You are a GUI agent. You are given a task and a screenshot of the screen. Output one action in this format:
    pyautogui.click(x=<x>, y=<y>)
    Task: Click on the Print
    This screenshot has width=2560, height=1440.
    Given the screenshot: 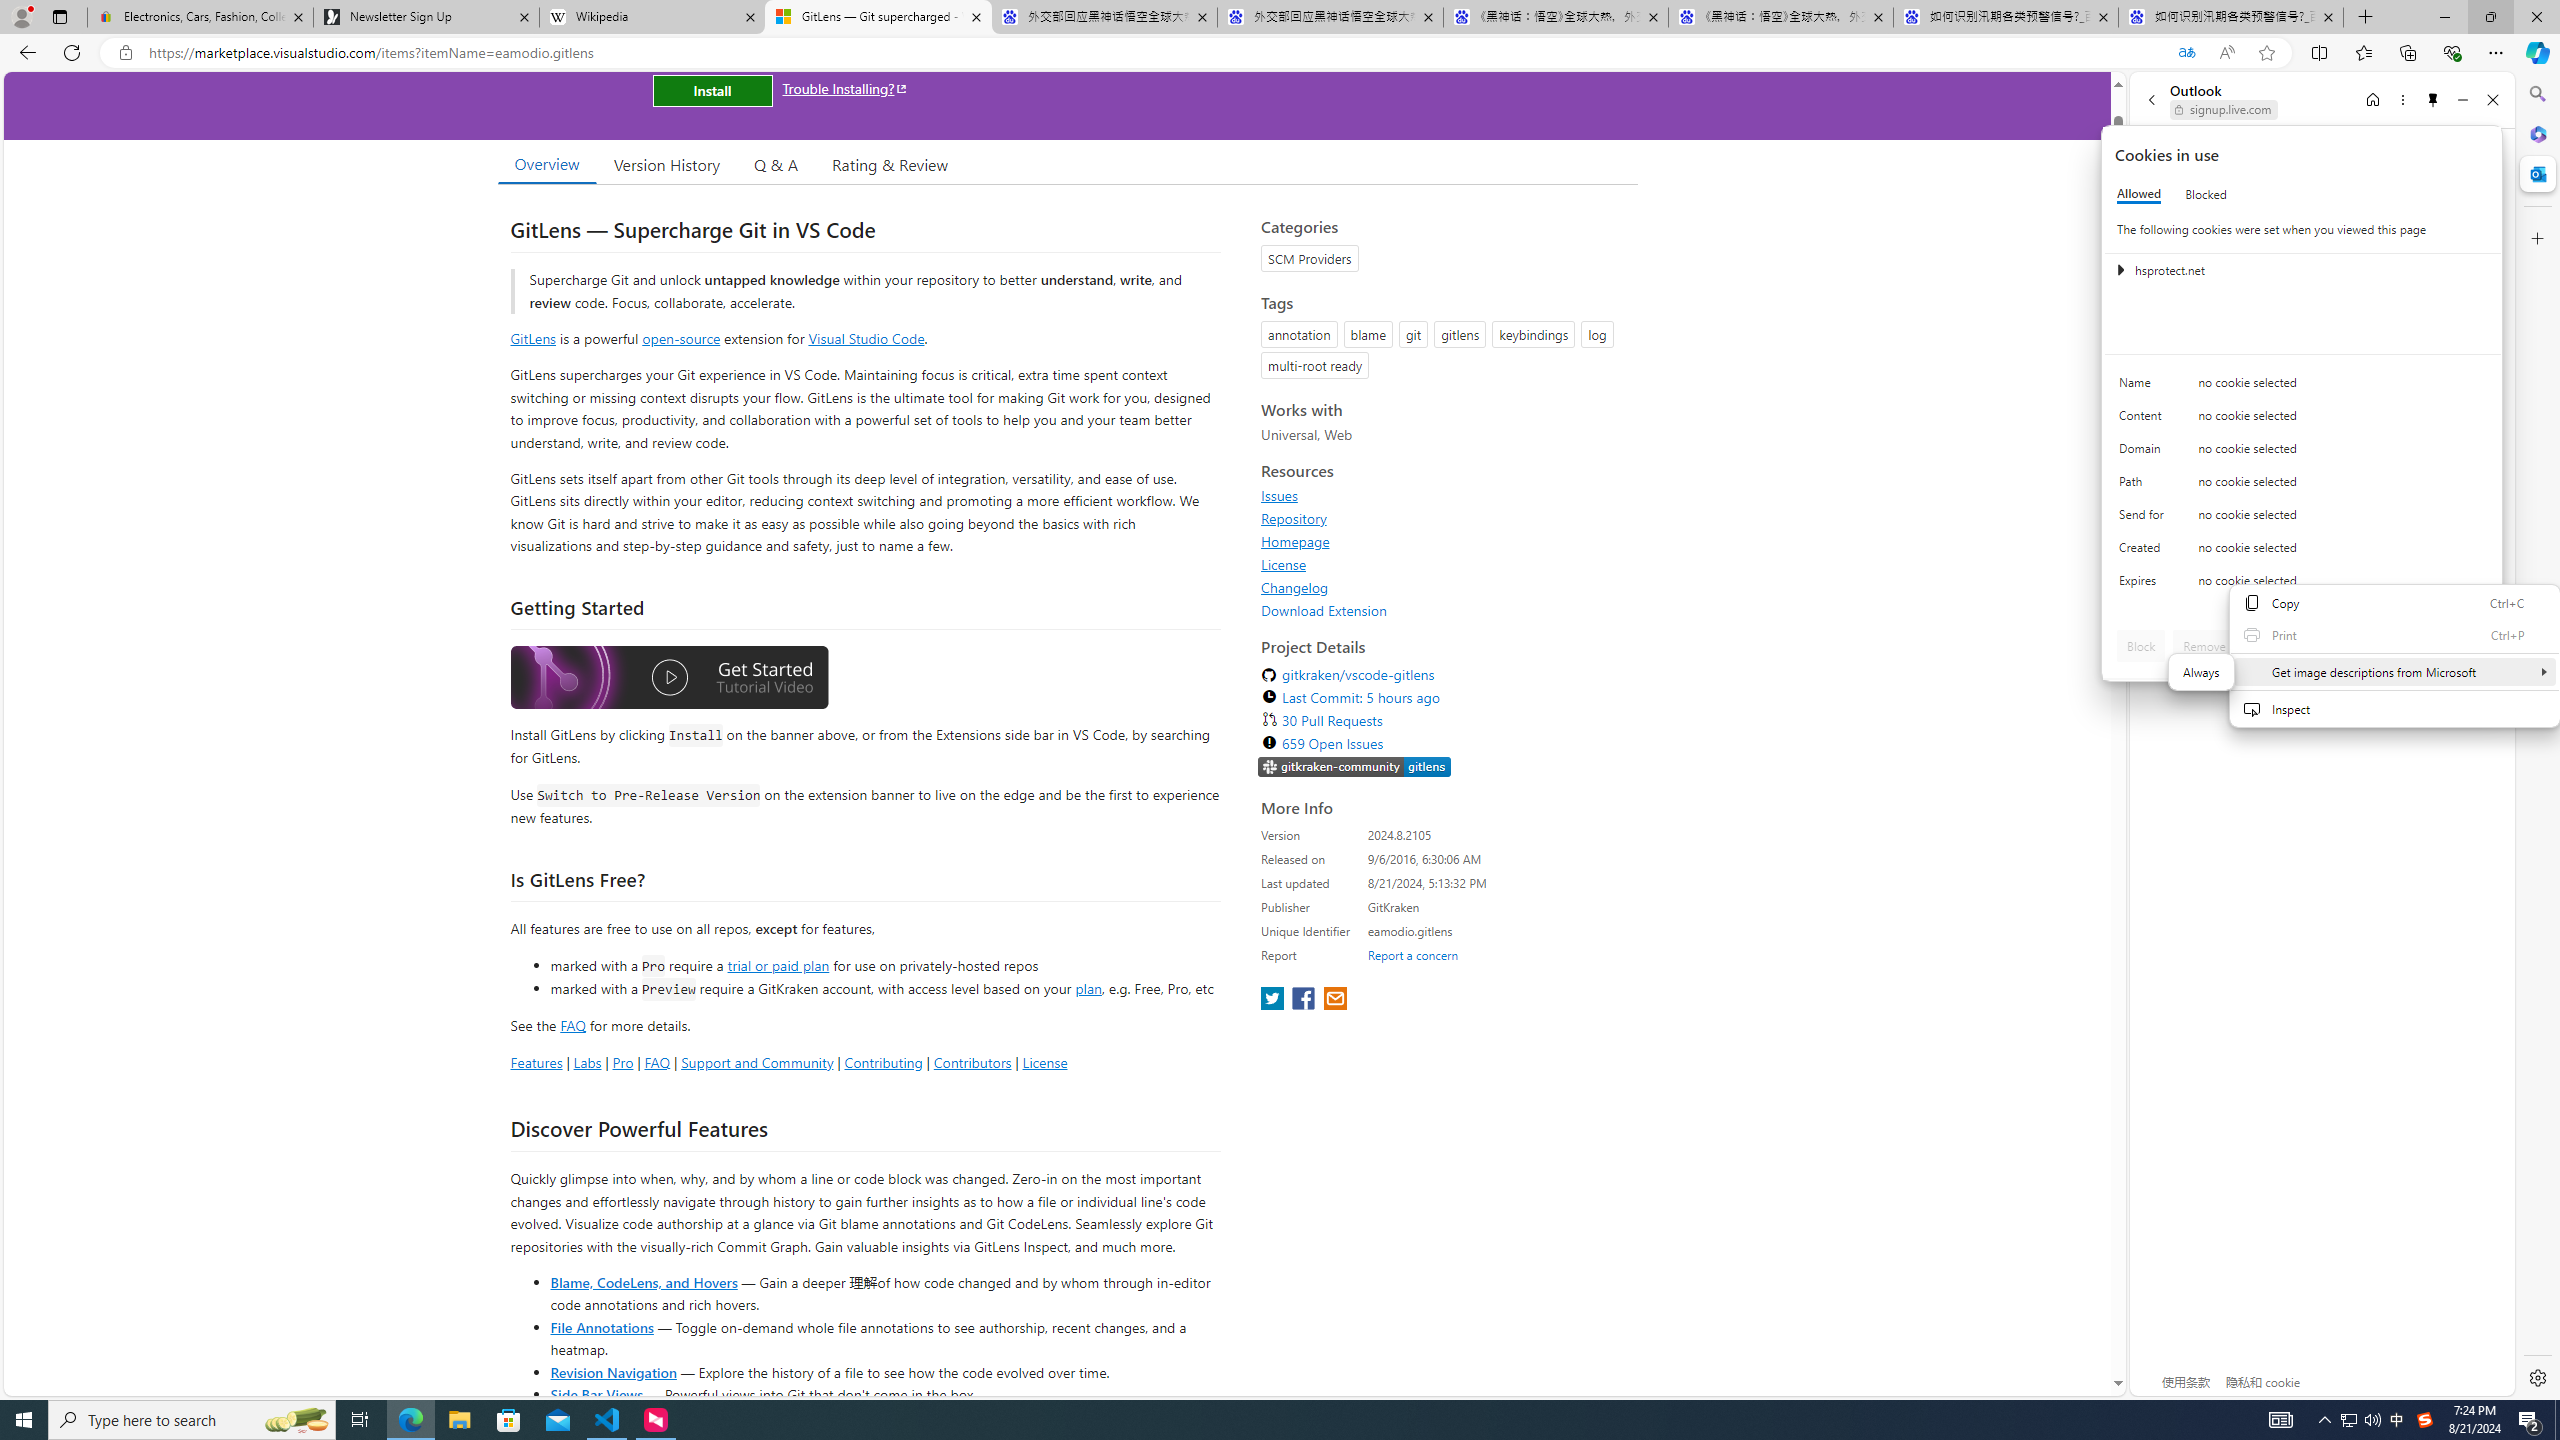 What is the action you would take?
    pyautogui.click(x=2394, y=634)
    